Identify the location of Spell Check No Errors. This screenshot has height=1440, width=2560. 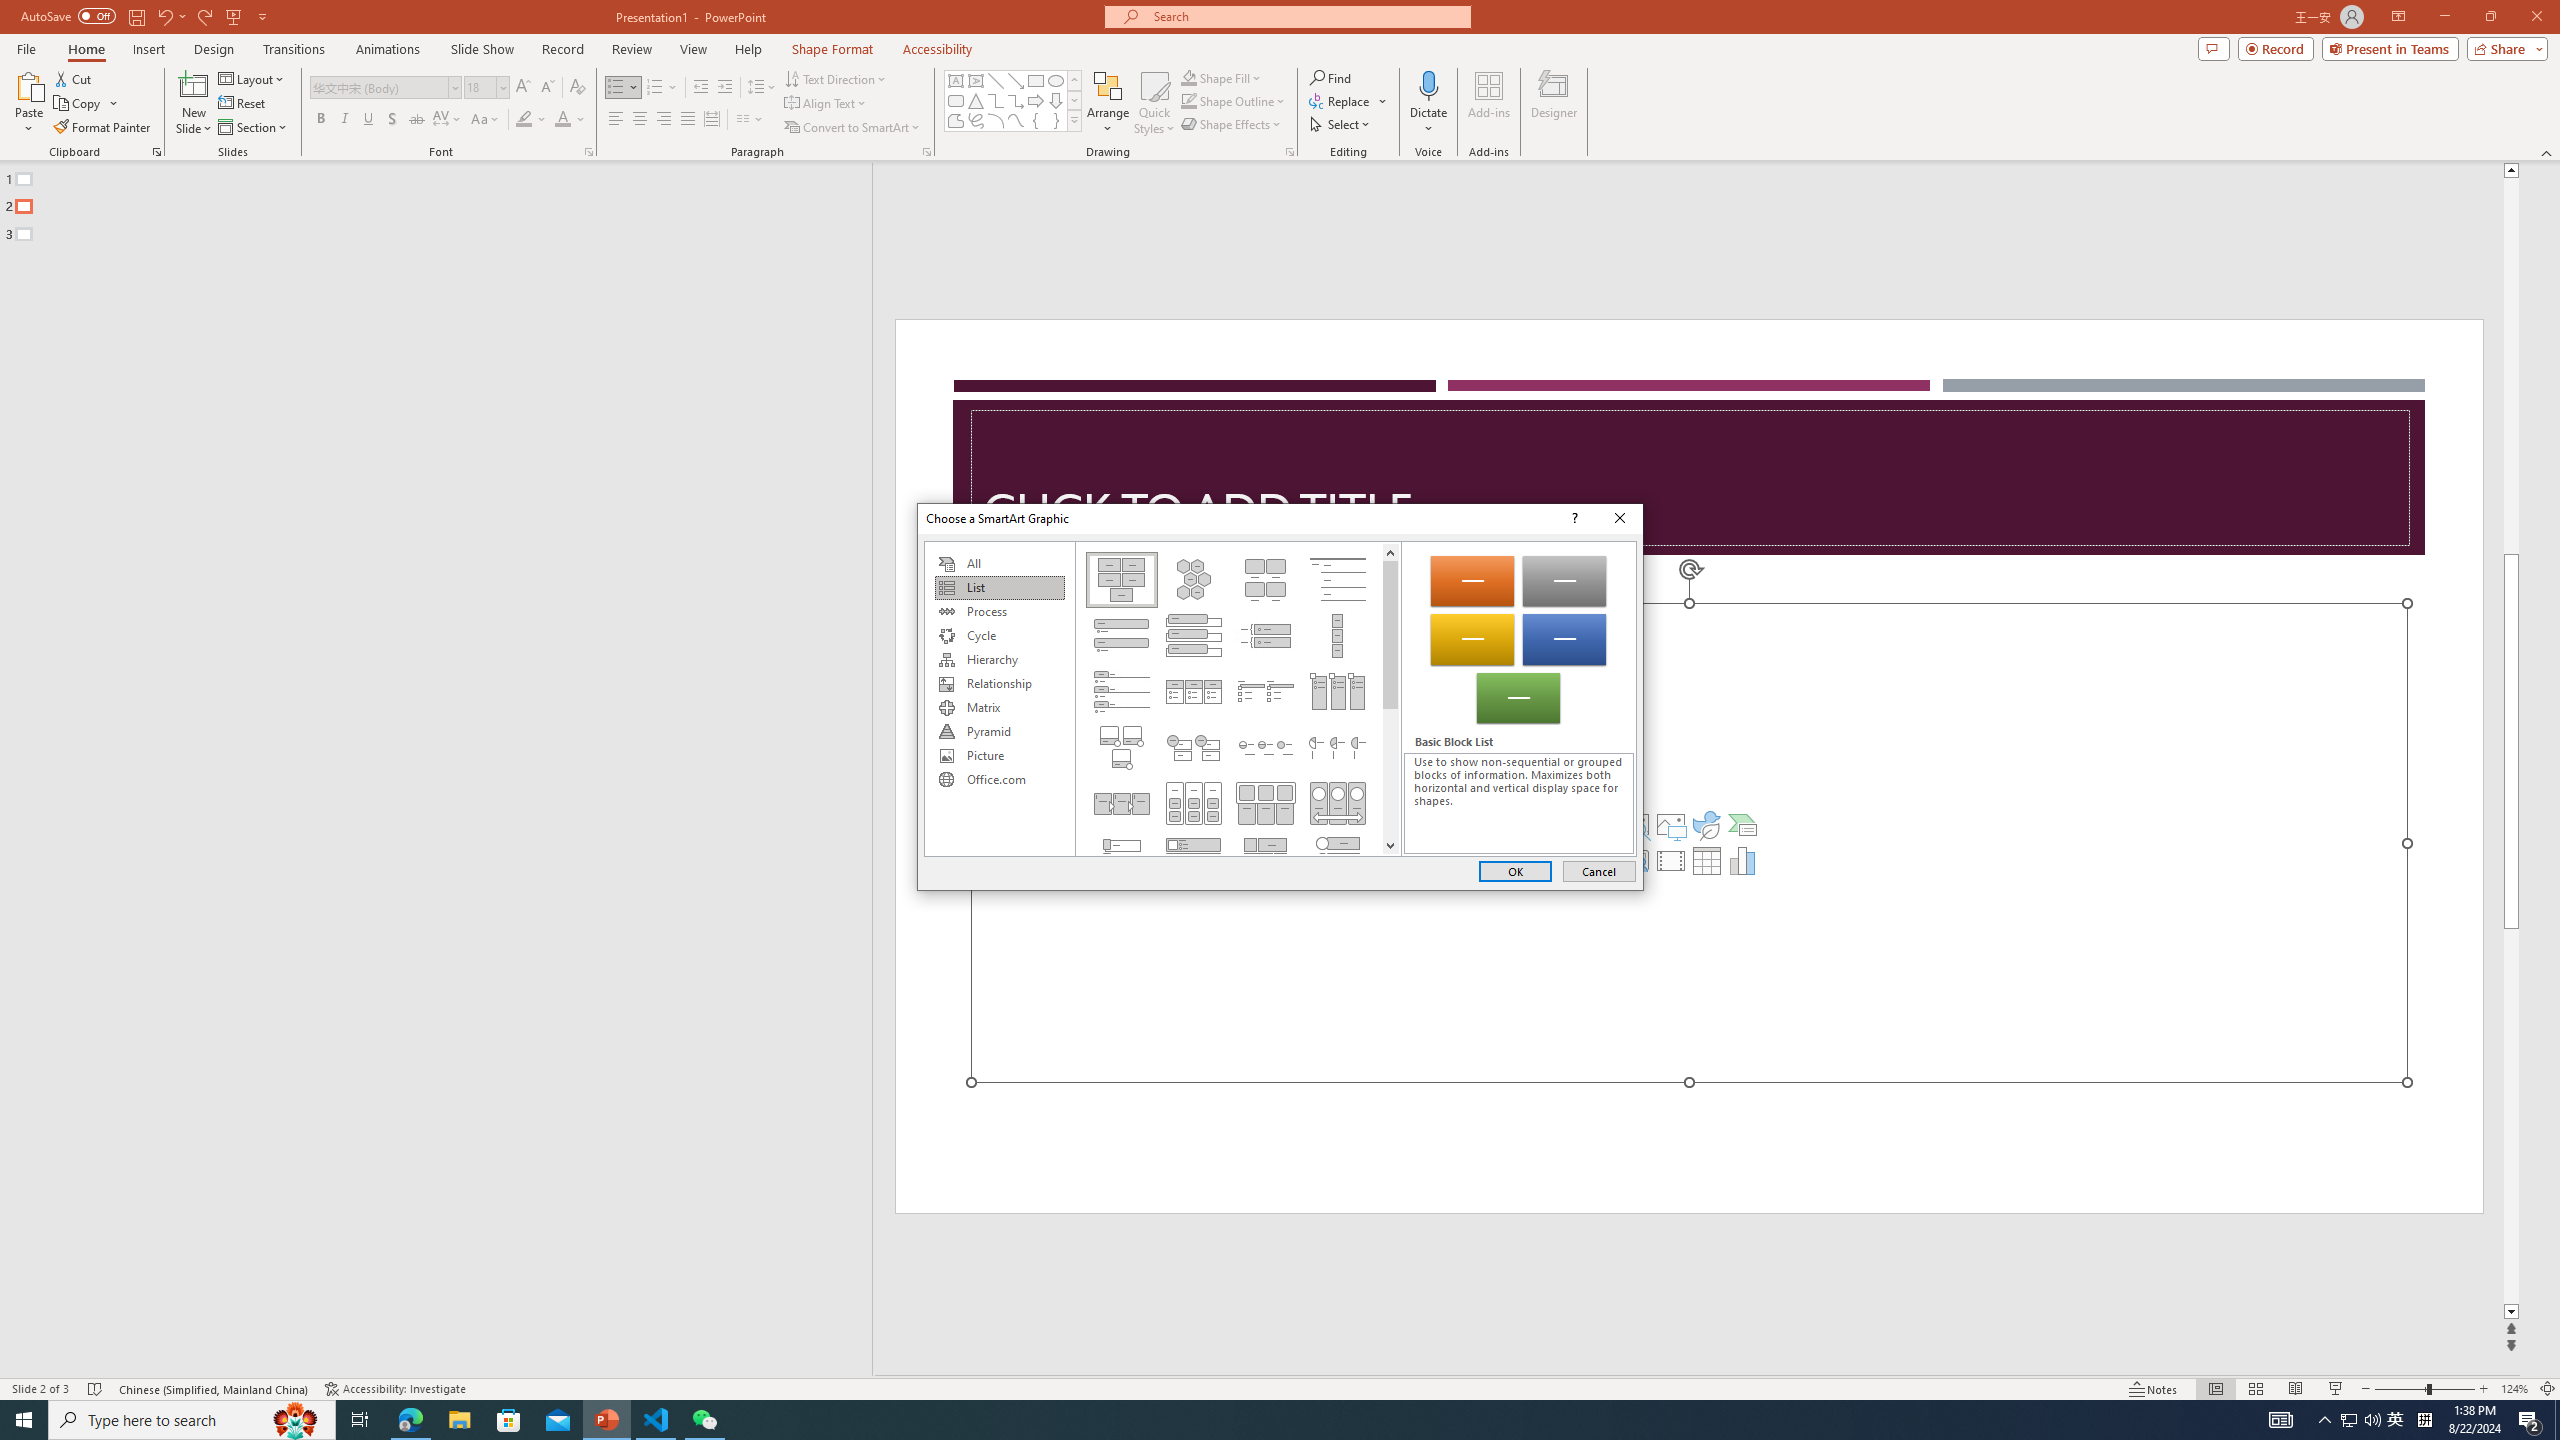
(96, 1389).